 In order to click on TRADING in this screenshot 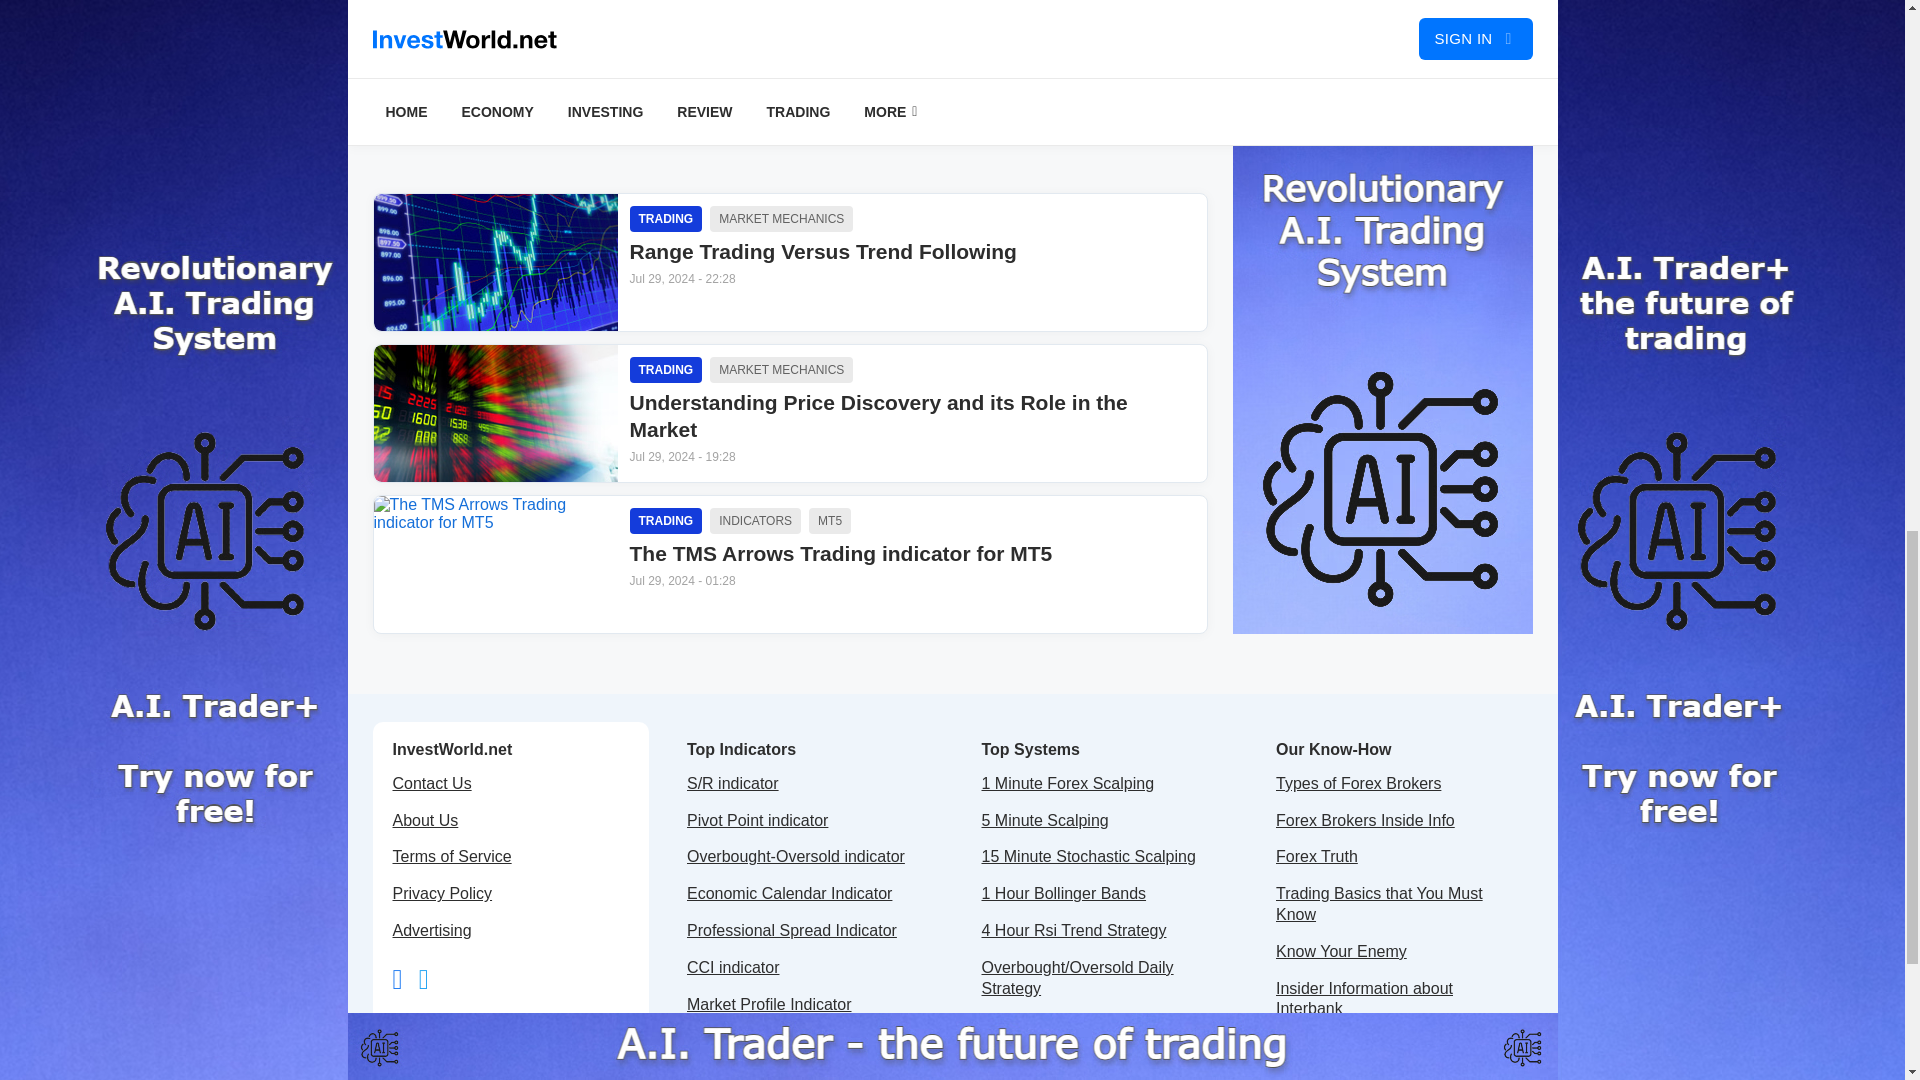, I will do `click(666, 520)`.